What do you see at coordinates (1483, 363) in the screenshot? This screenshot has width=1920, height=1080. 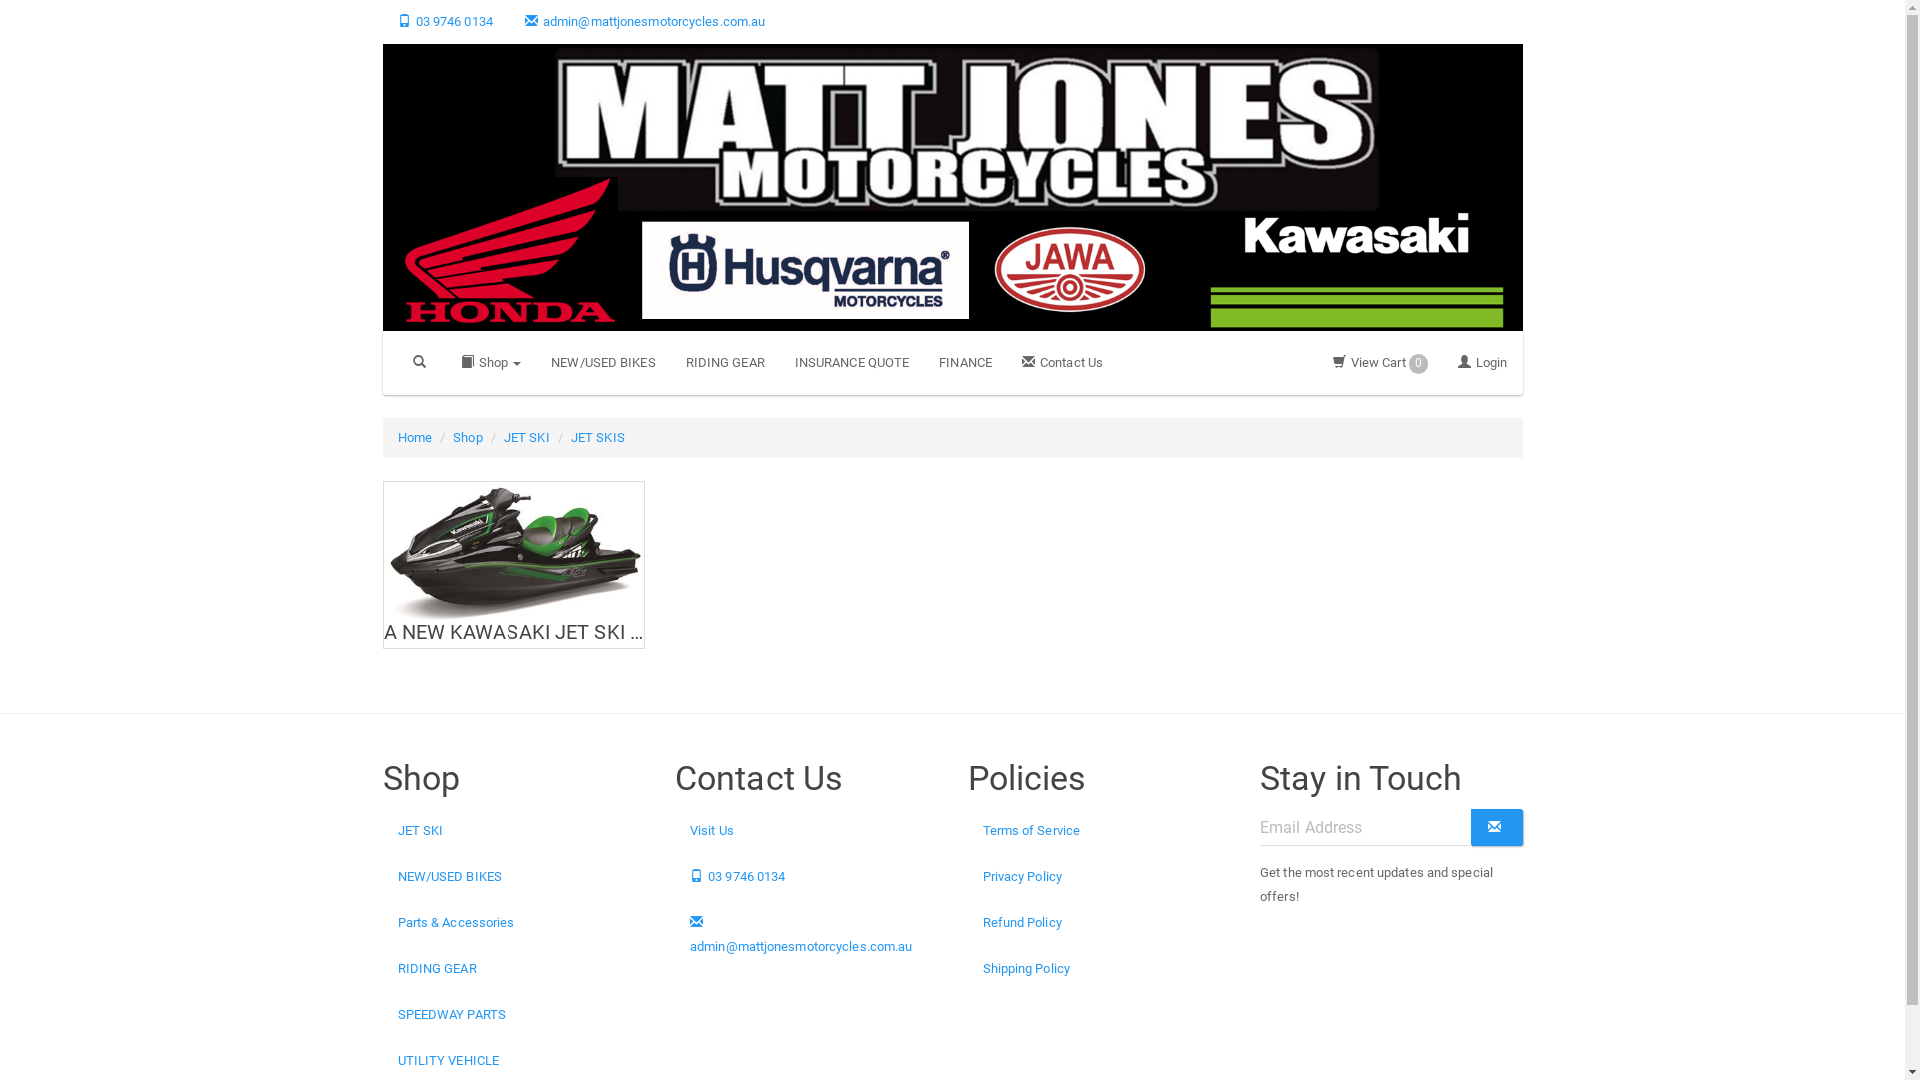 I see `Login` at bounding box center [1483, 363].